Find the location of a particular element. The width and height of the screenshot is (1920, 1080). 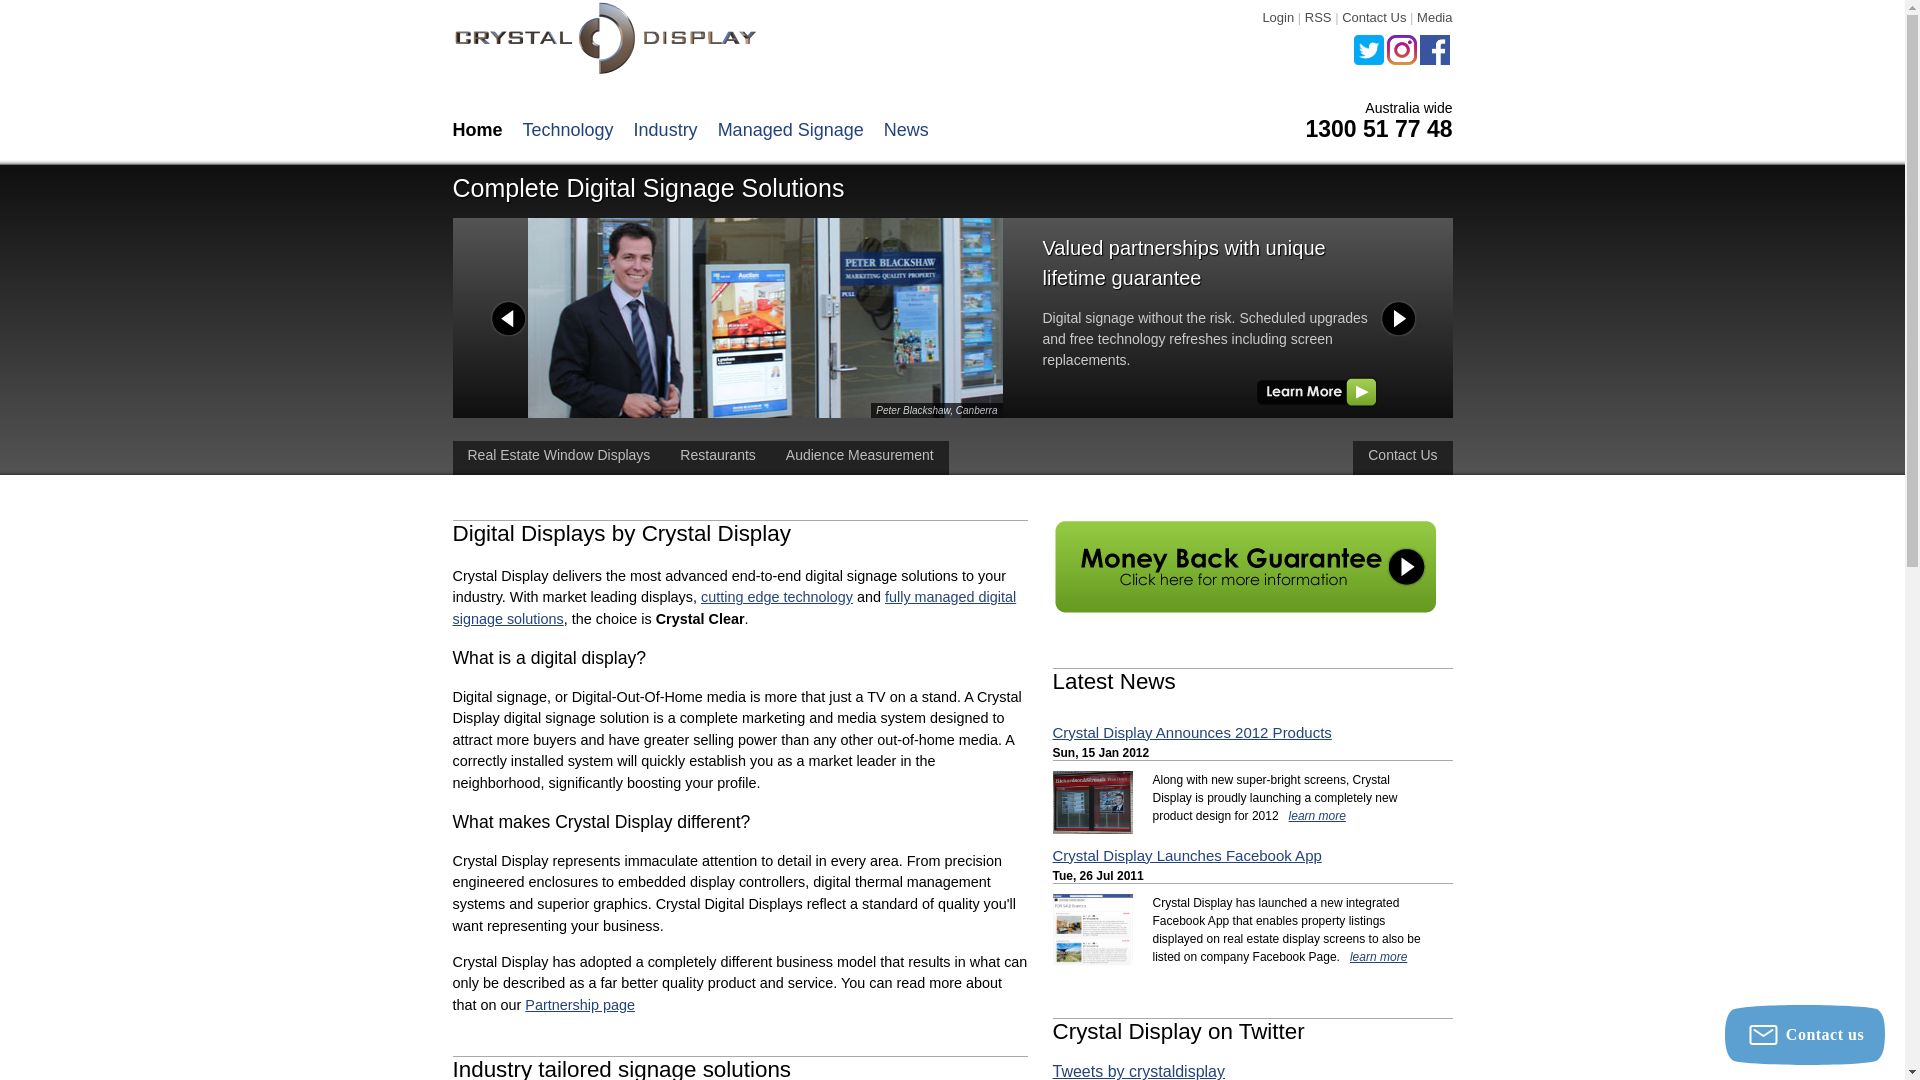

learn more is located at coordinates (1318, 816).